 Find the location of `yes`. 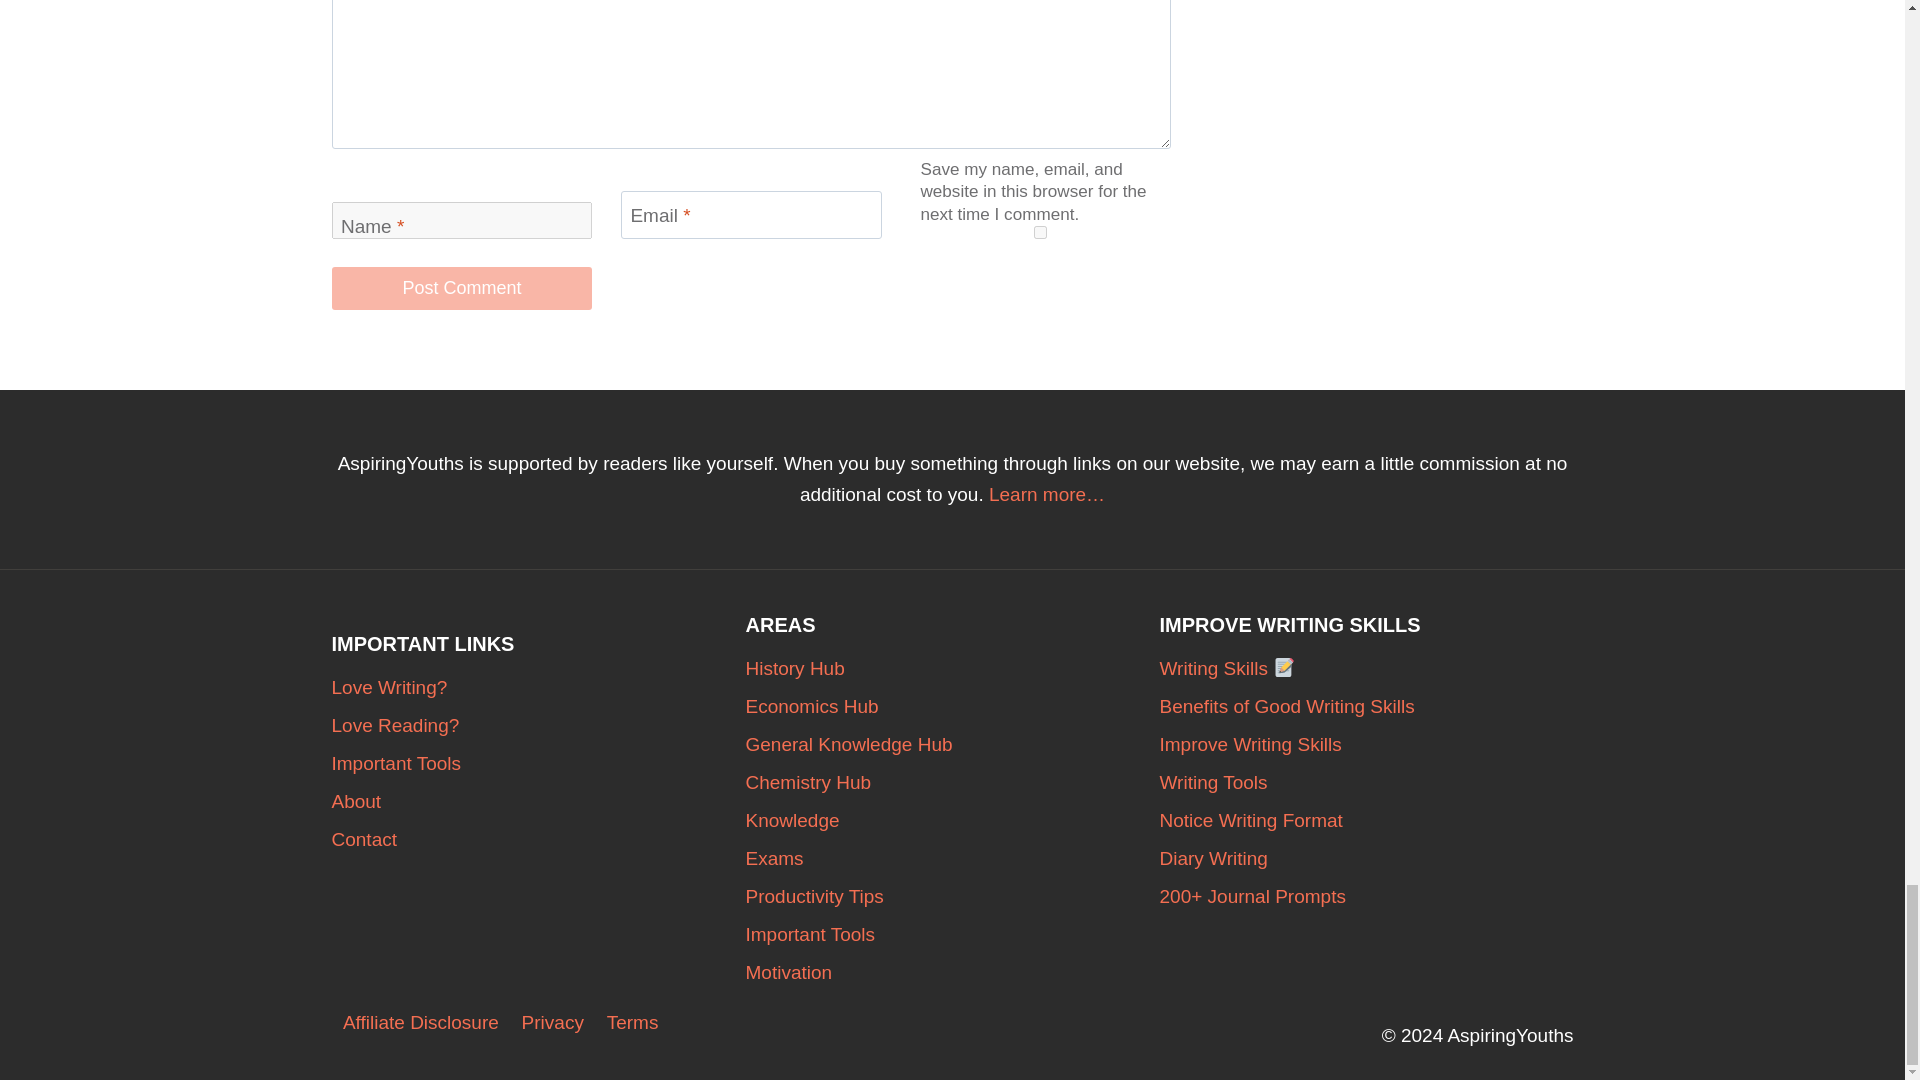

yes is located at coordinates (1040, 232).